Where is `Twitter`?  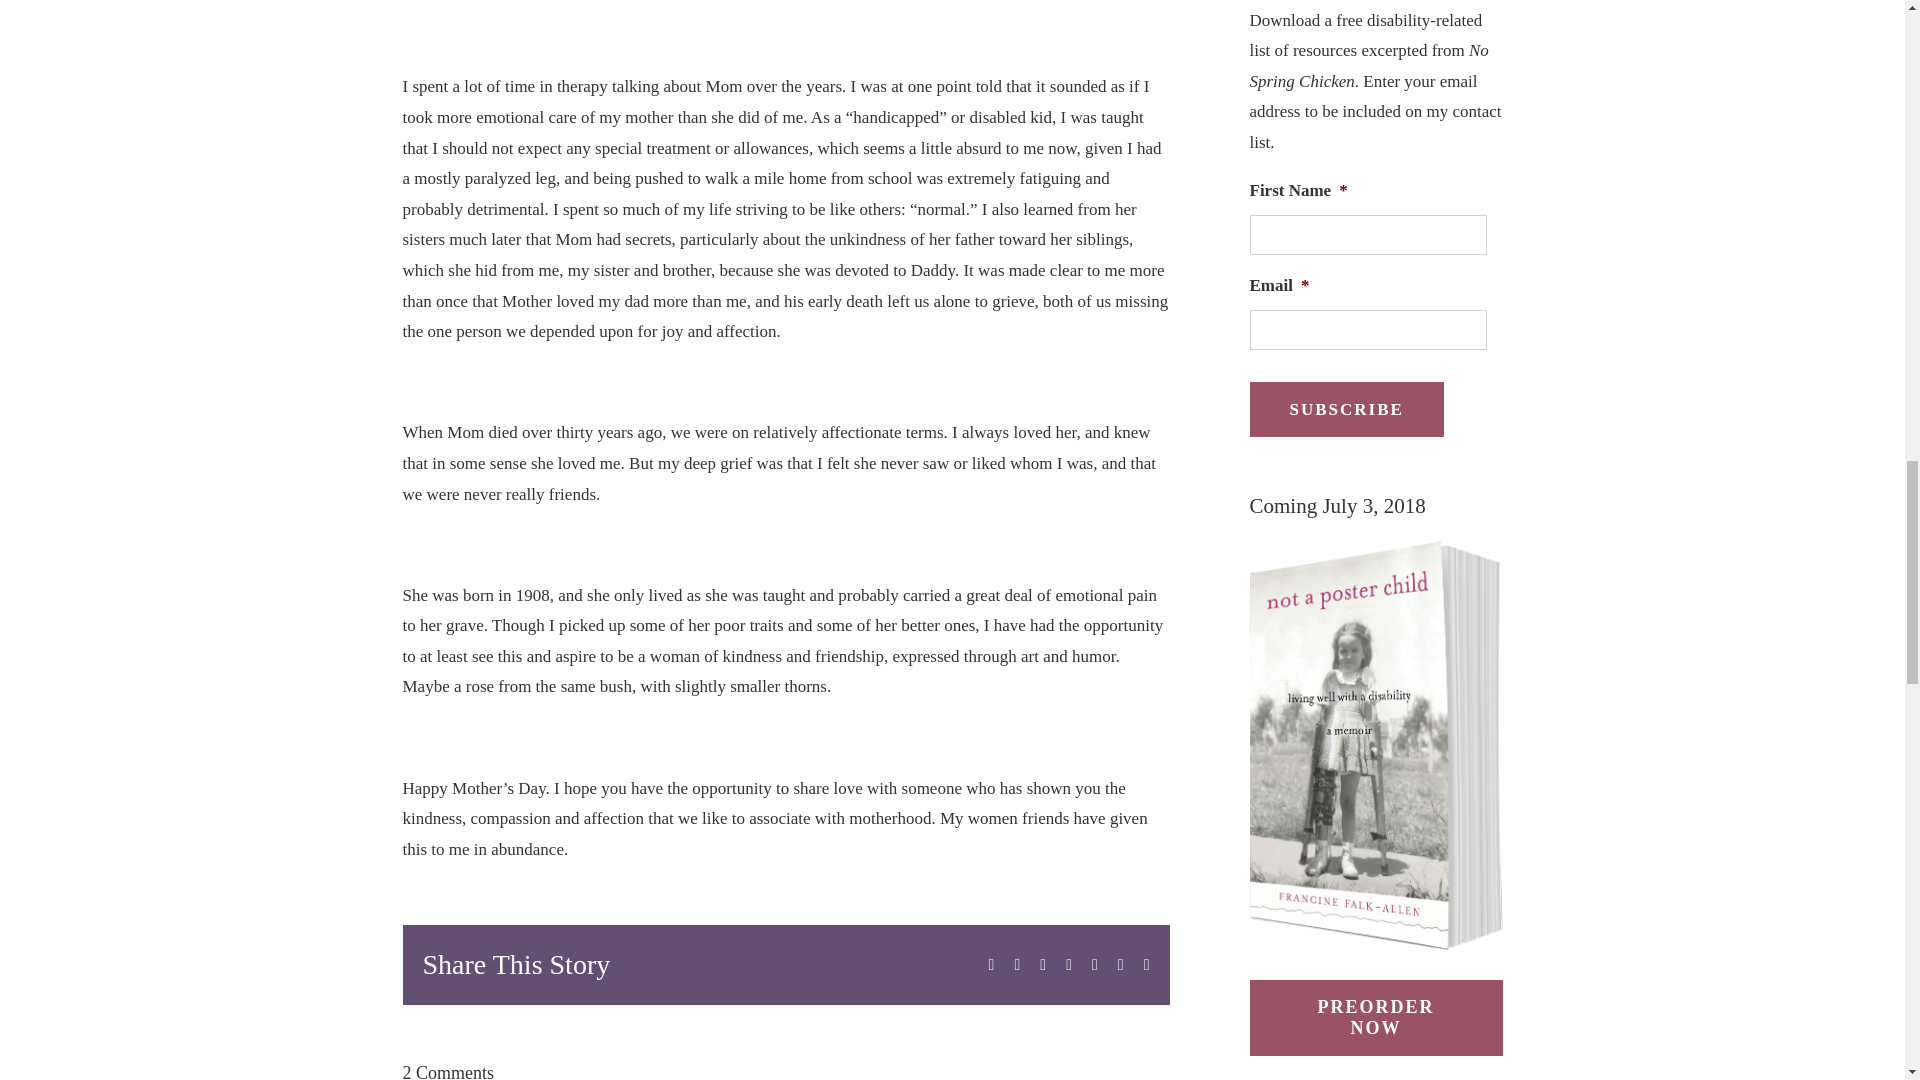
Twitter is located at coordinates (1016, 964).